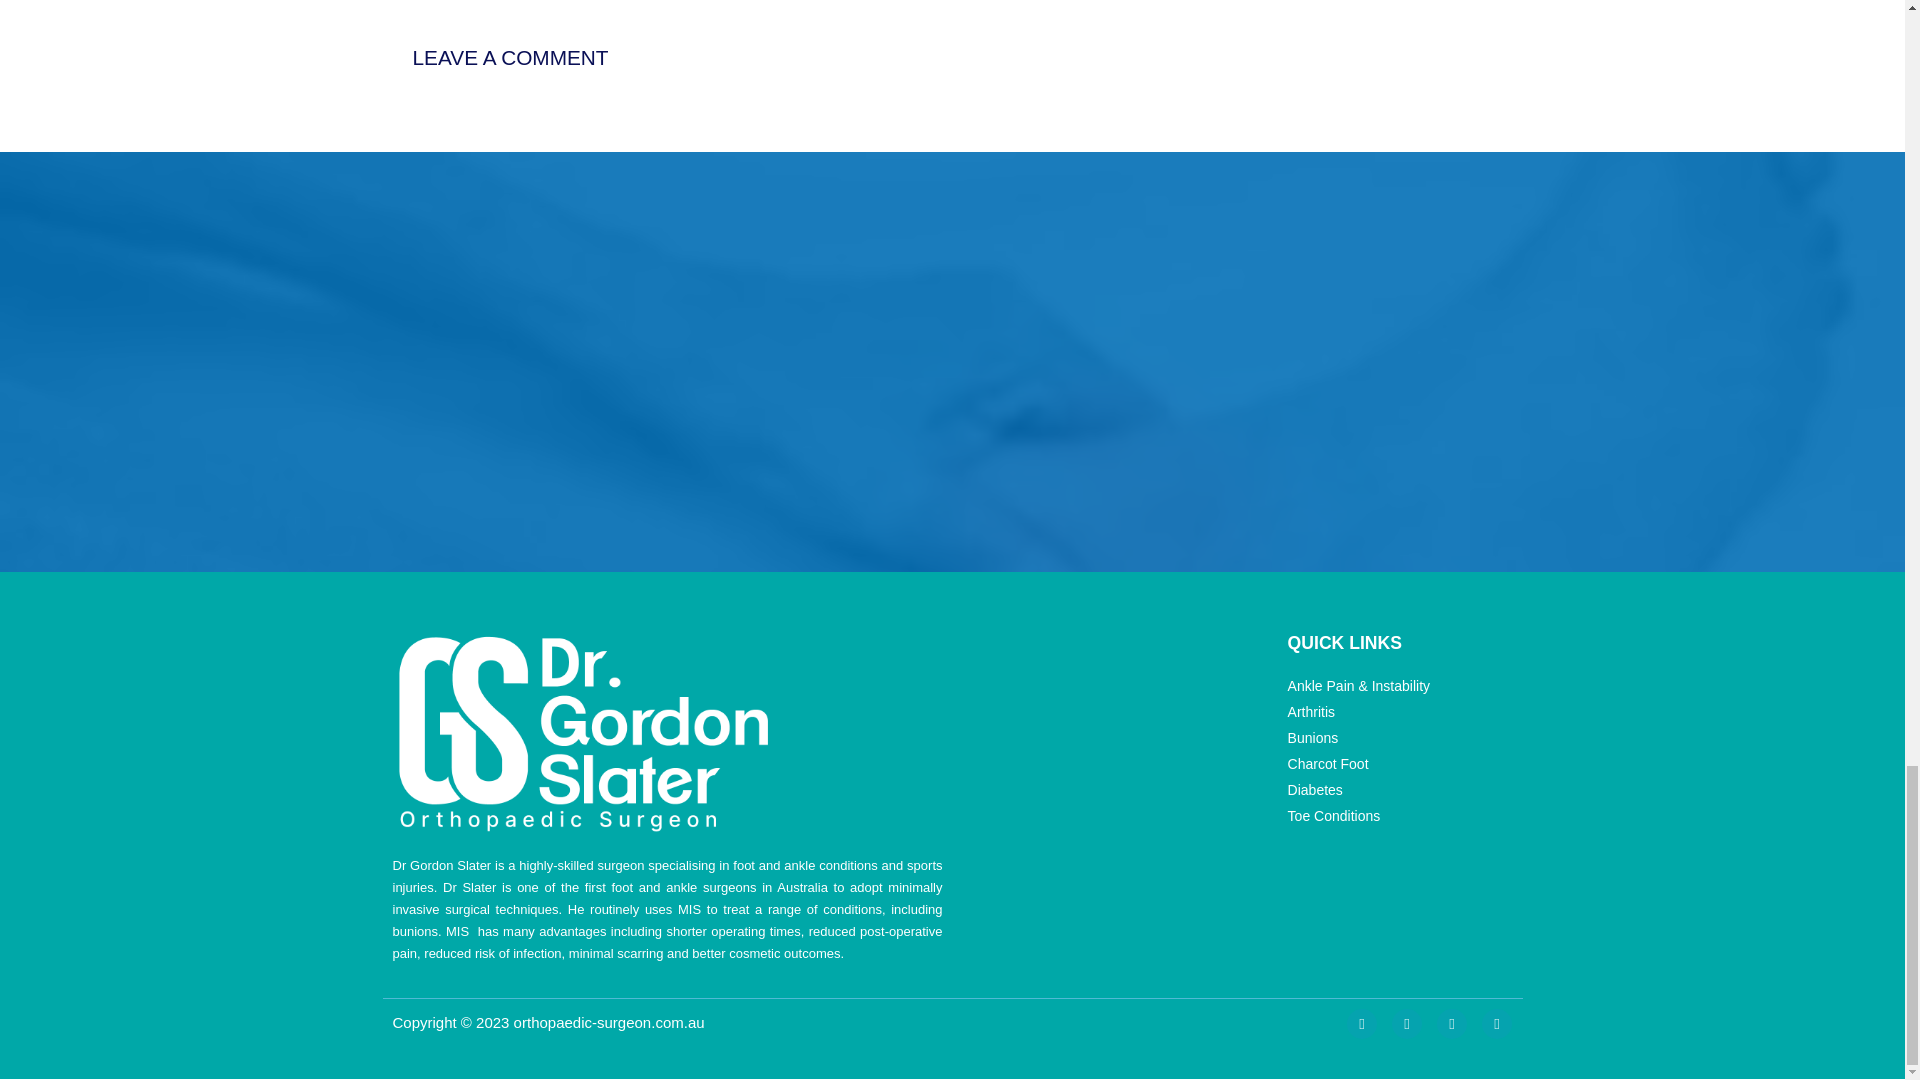 The height and width of the screenshot is (1080, 1920). I want to click on Toe Conditions, so click(1398, 816).